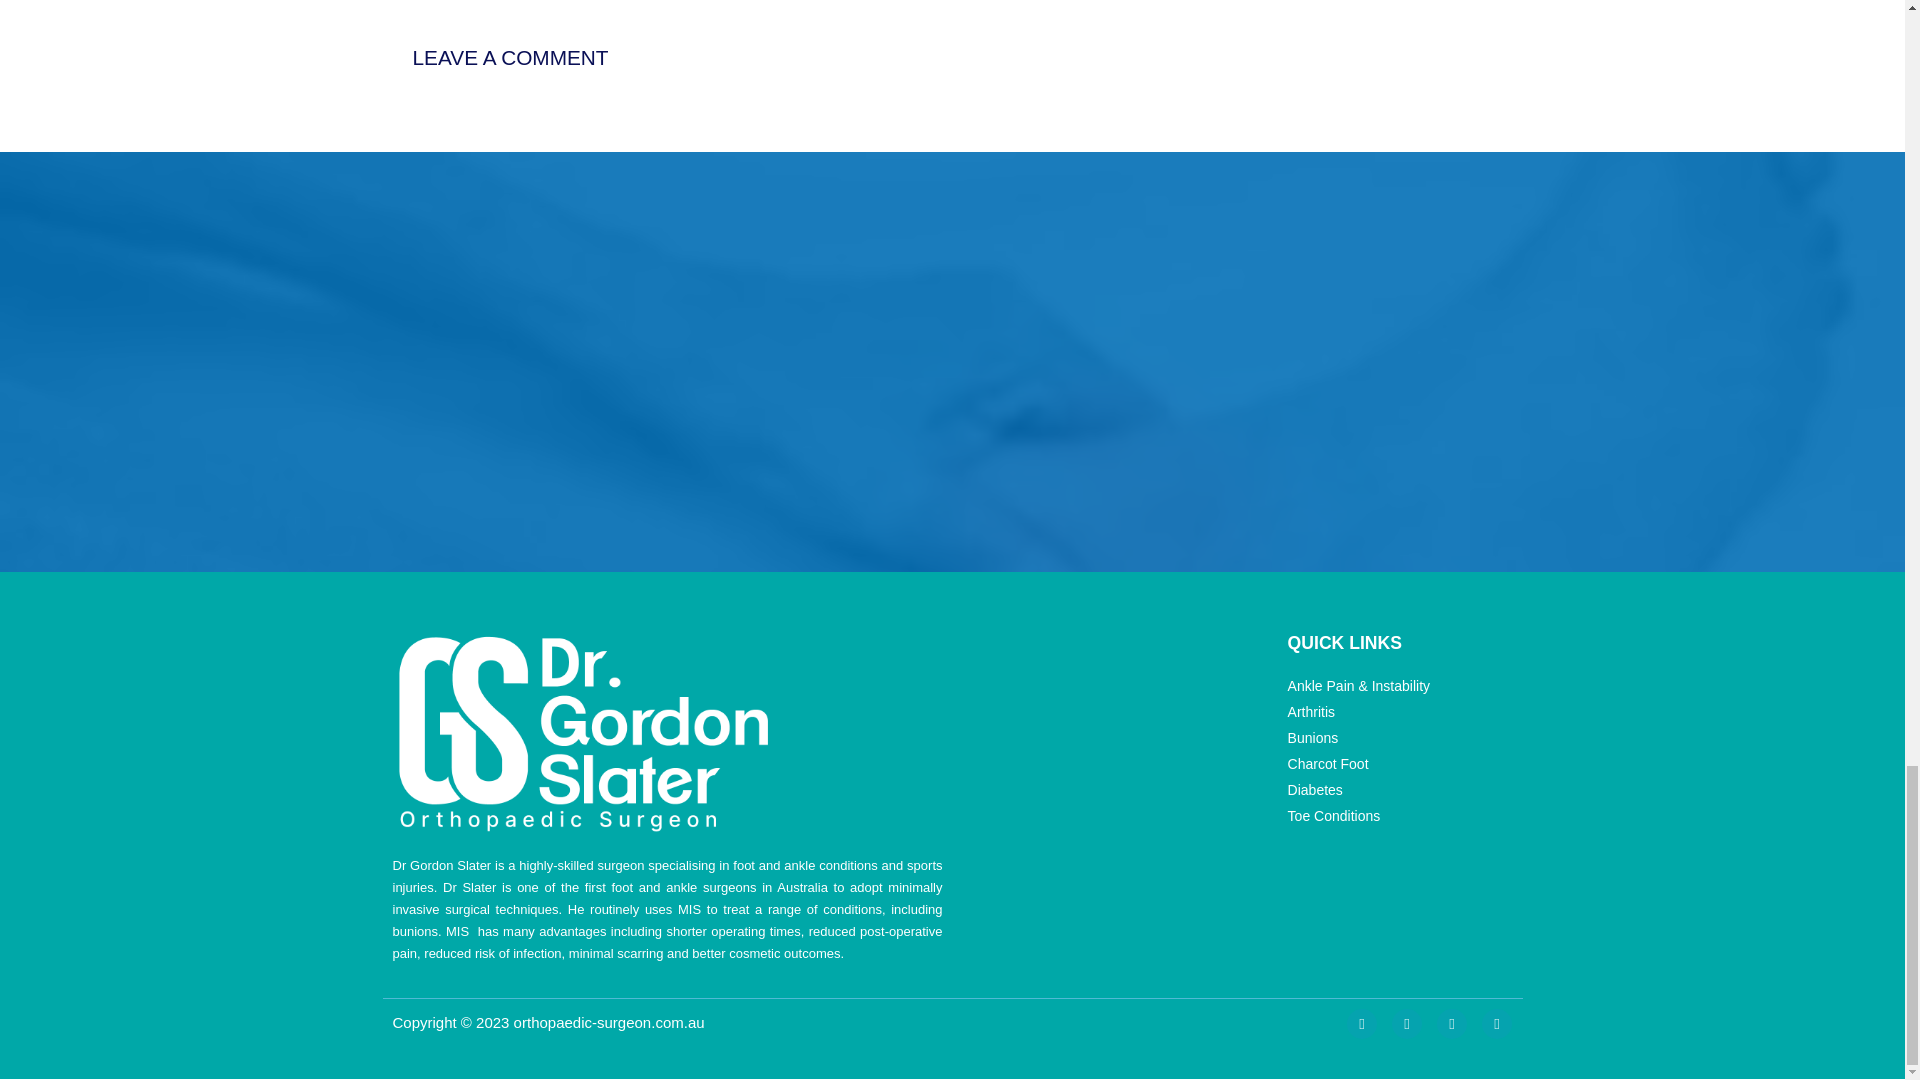 The height and width of the screenshot is (1080, 1920). I want to click on Toe Conditions, so click(1398, 816).